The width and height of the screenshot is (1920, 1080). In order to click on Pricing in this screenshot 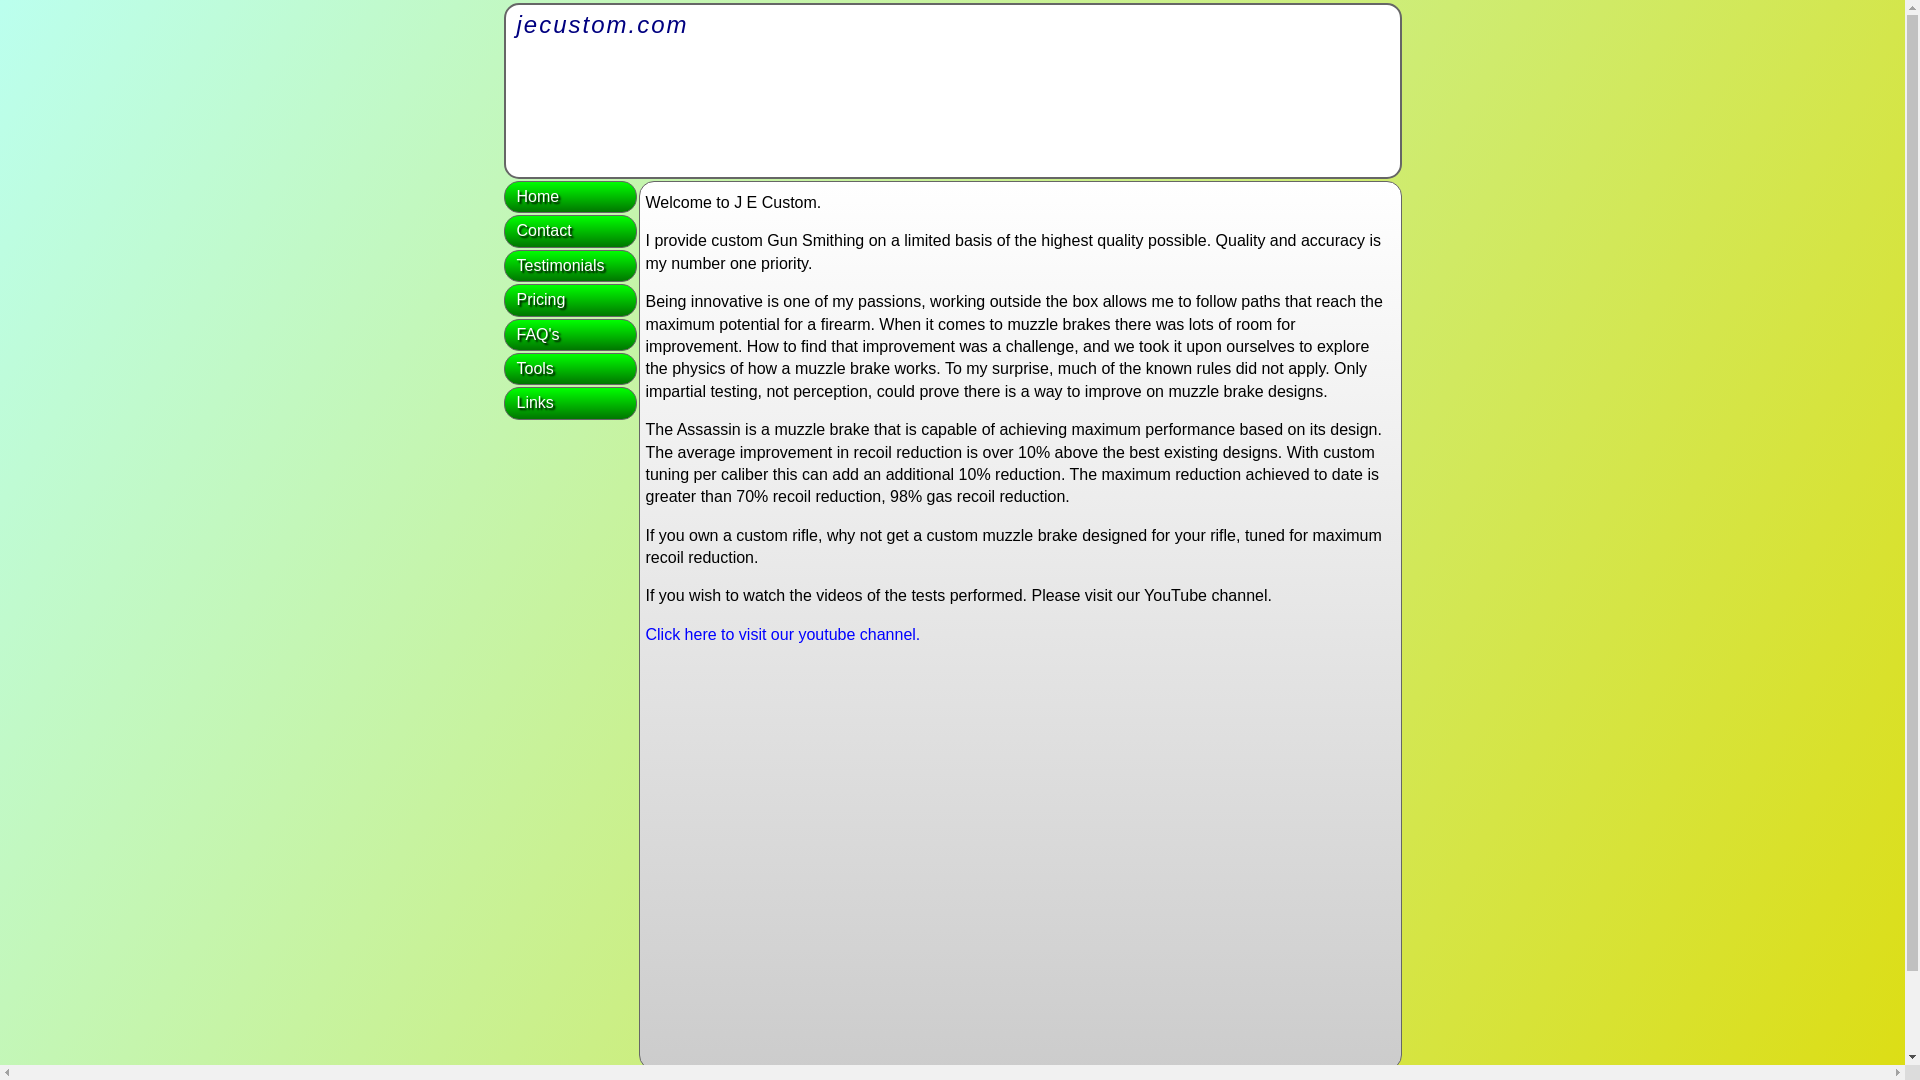, I will do `click(570, 300)`.